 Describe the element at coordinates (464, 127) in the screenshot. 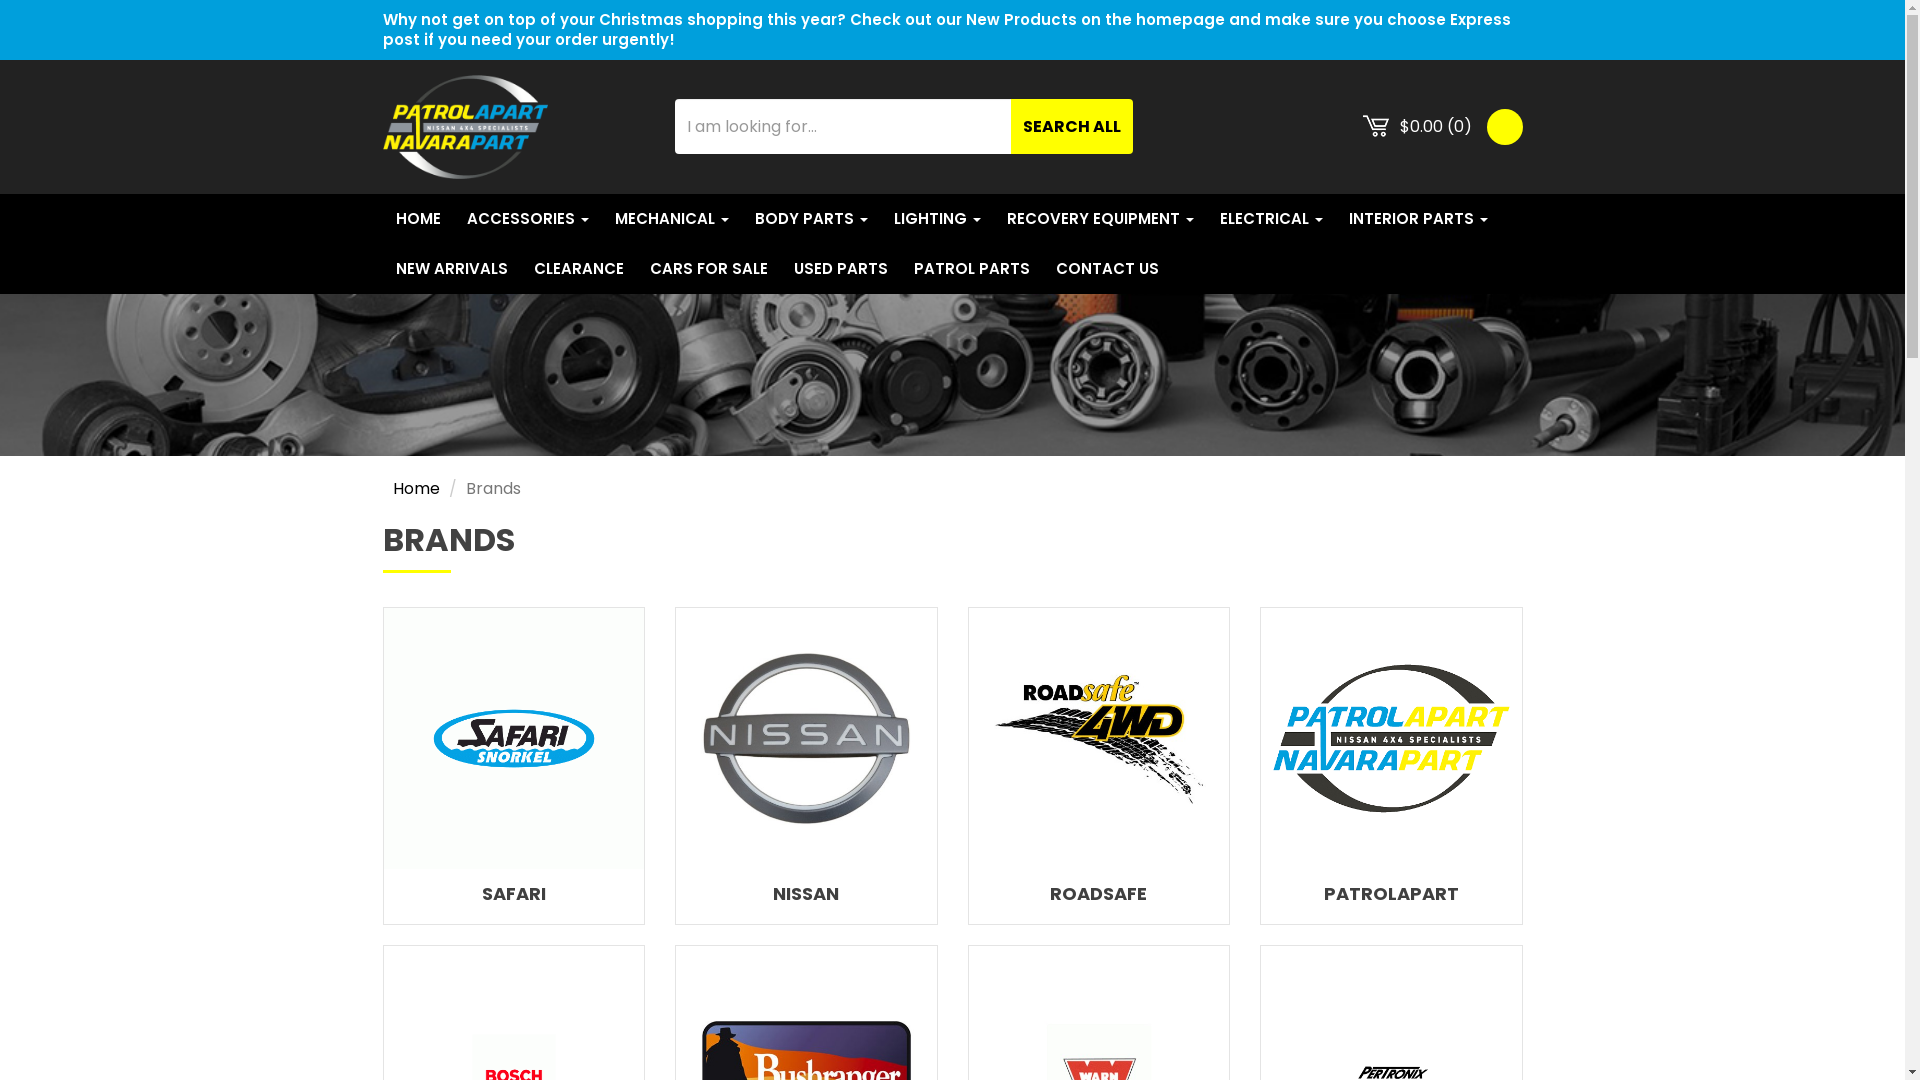

I see `Navarapart` at that location.